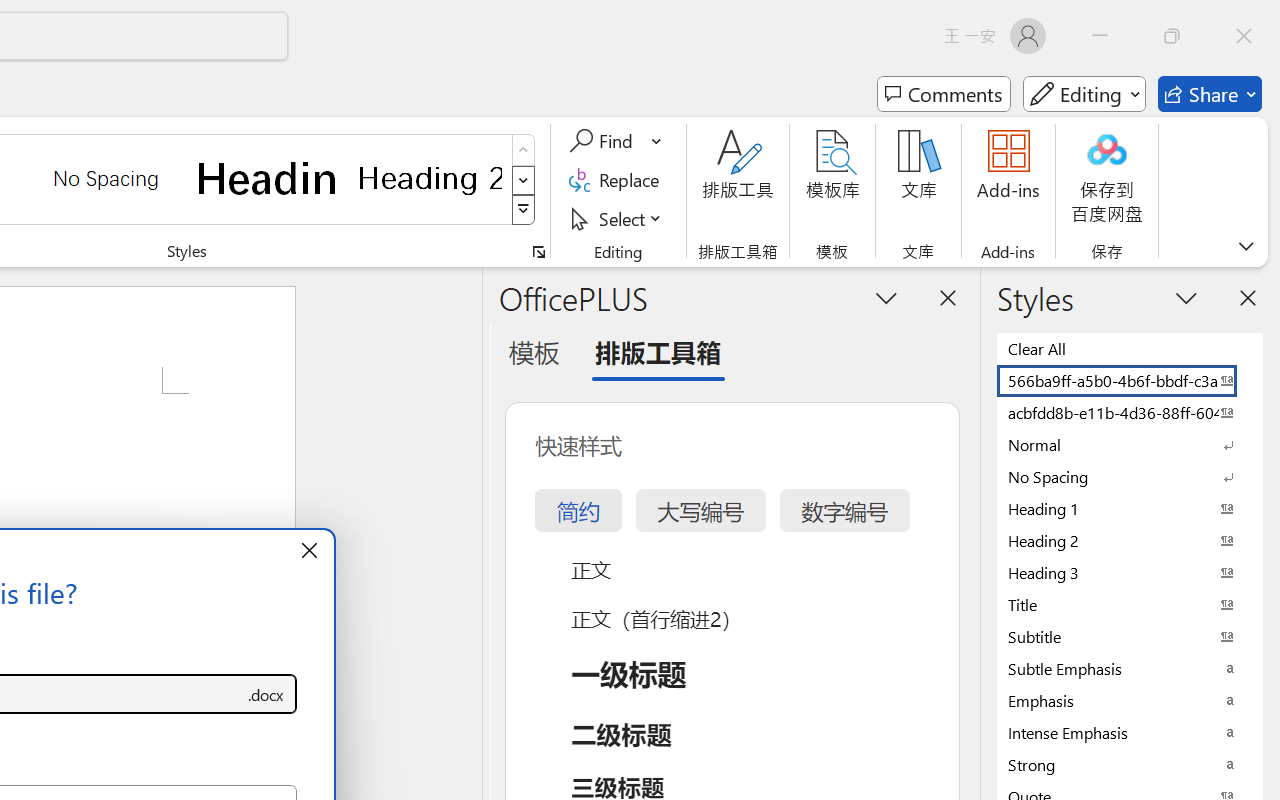 This screenshot has height=800, width=1280. What do you see at coordinates (1130, 732) in the screenshot?
I see `Intense Emphasis` at bounding box center [1130, 732].